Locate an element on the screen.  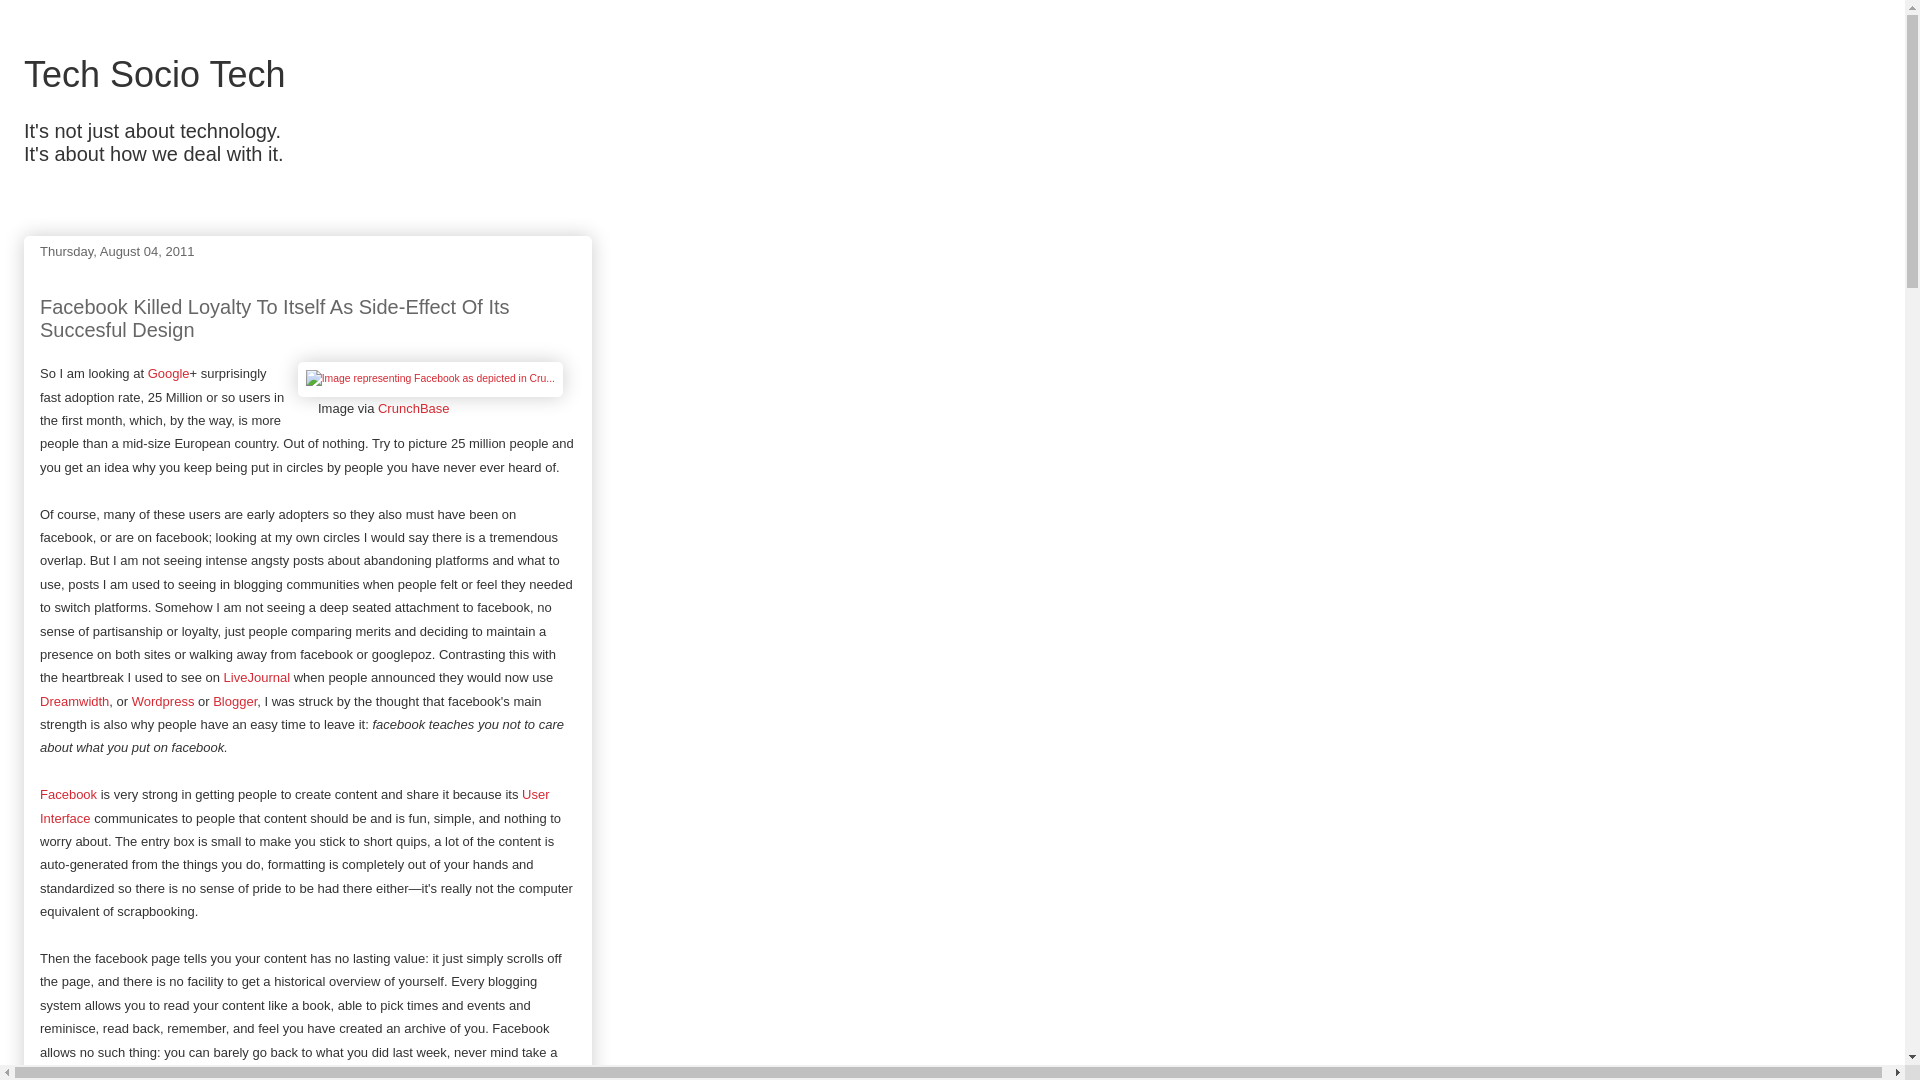
User Interface is located at coordinates (294, 806).